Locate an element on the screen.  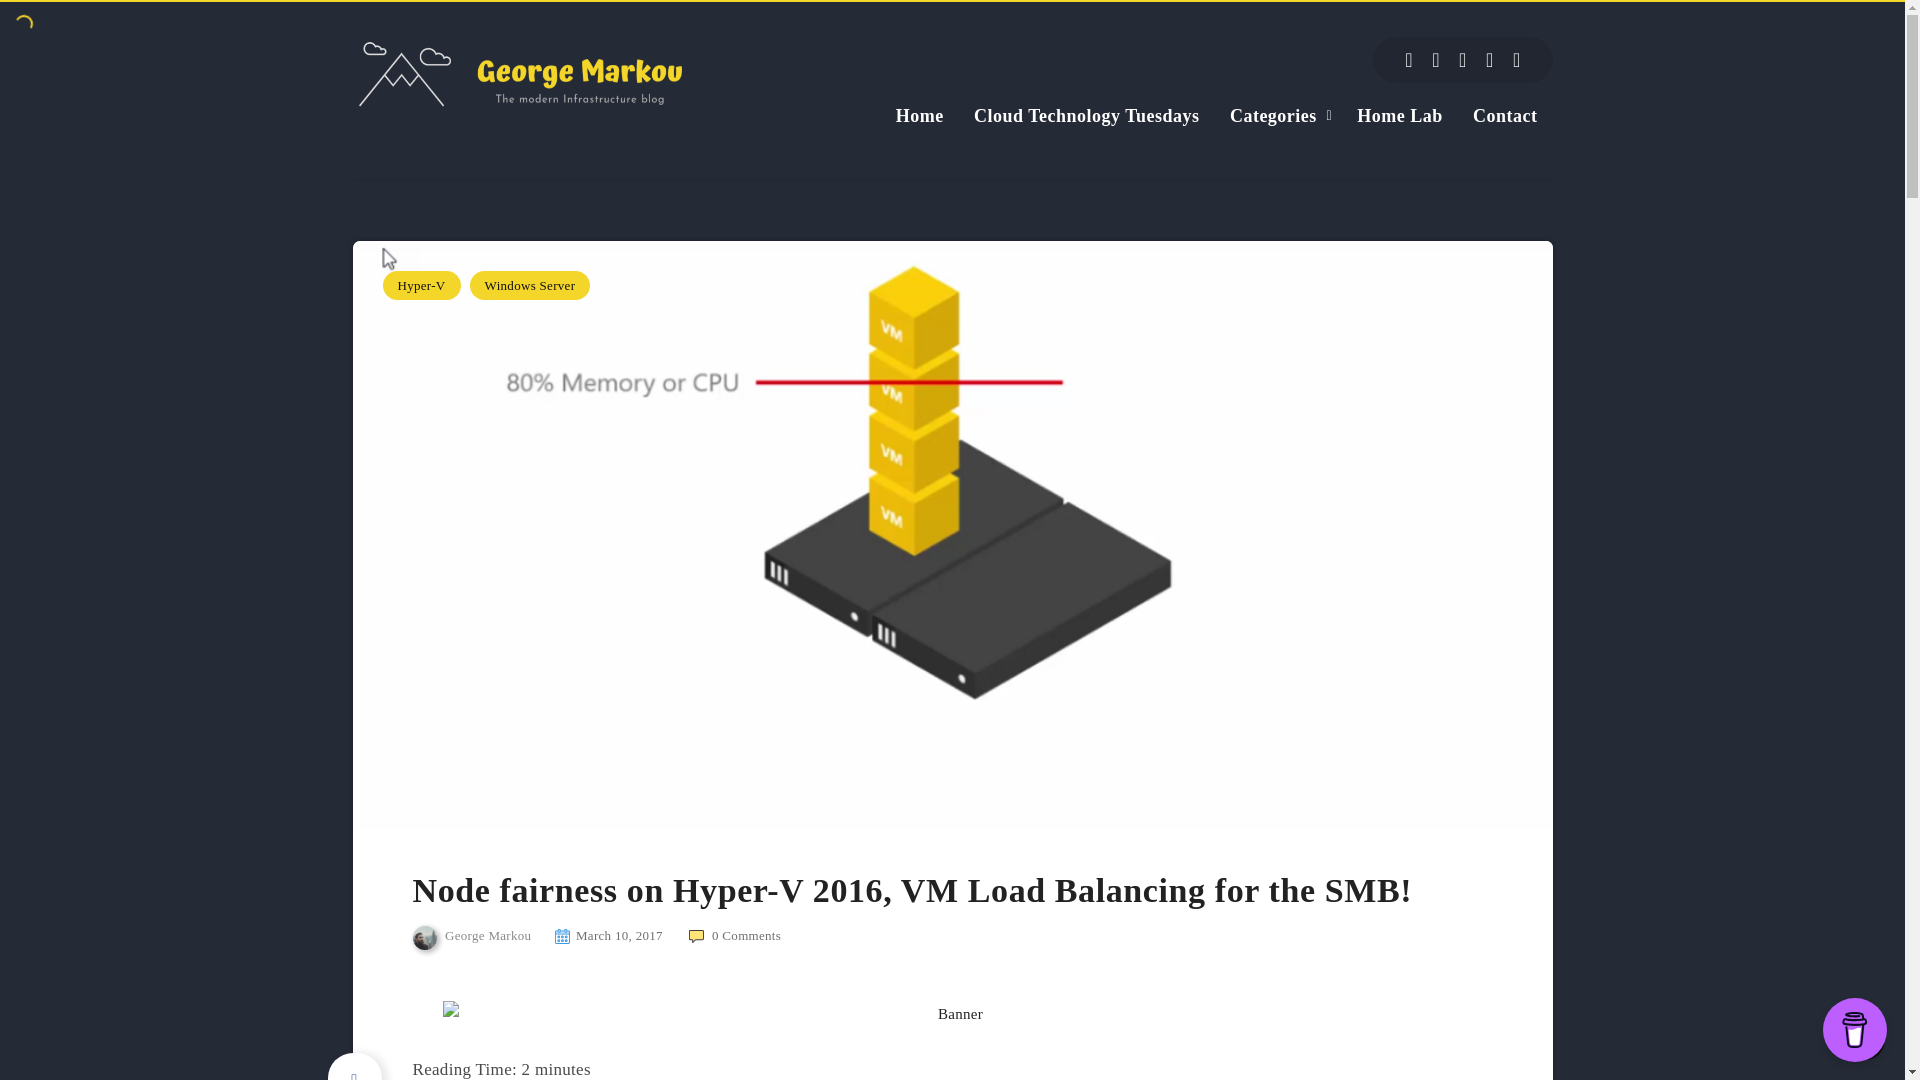
Home Lab is located at coordinates (1400, 115).